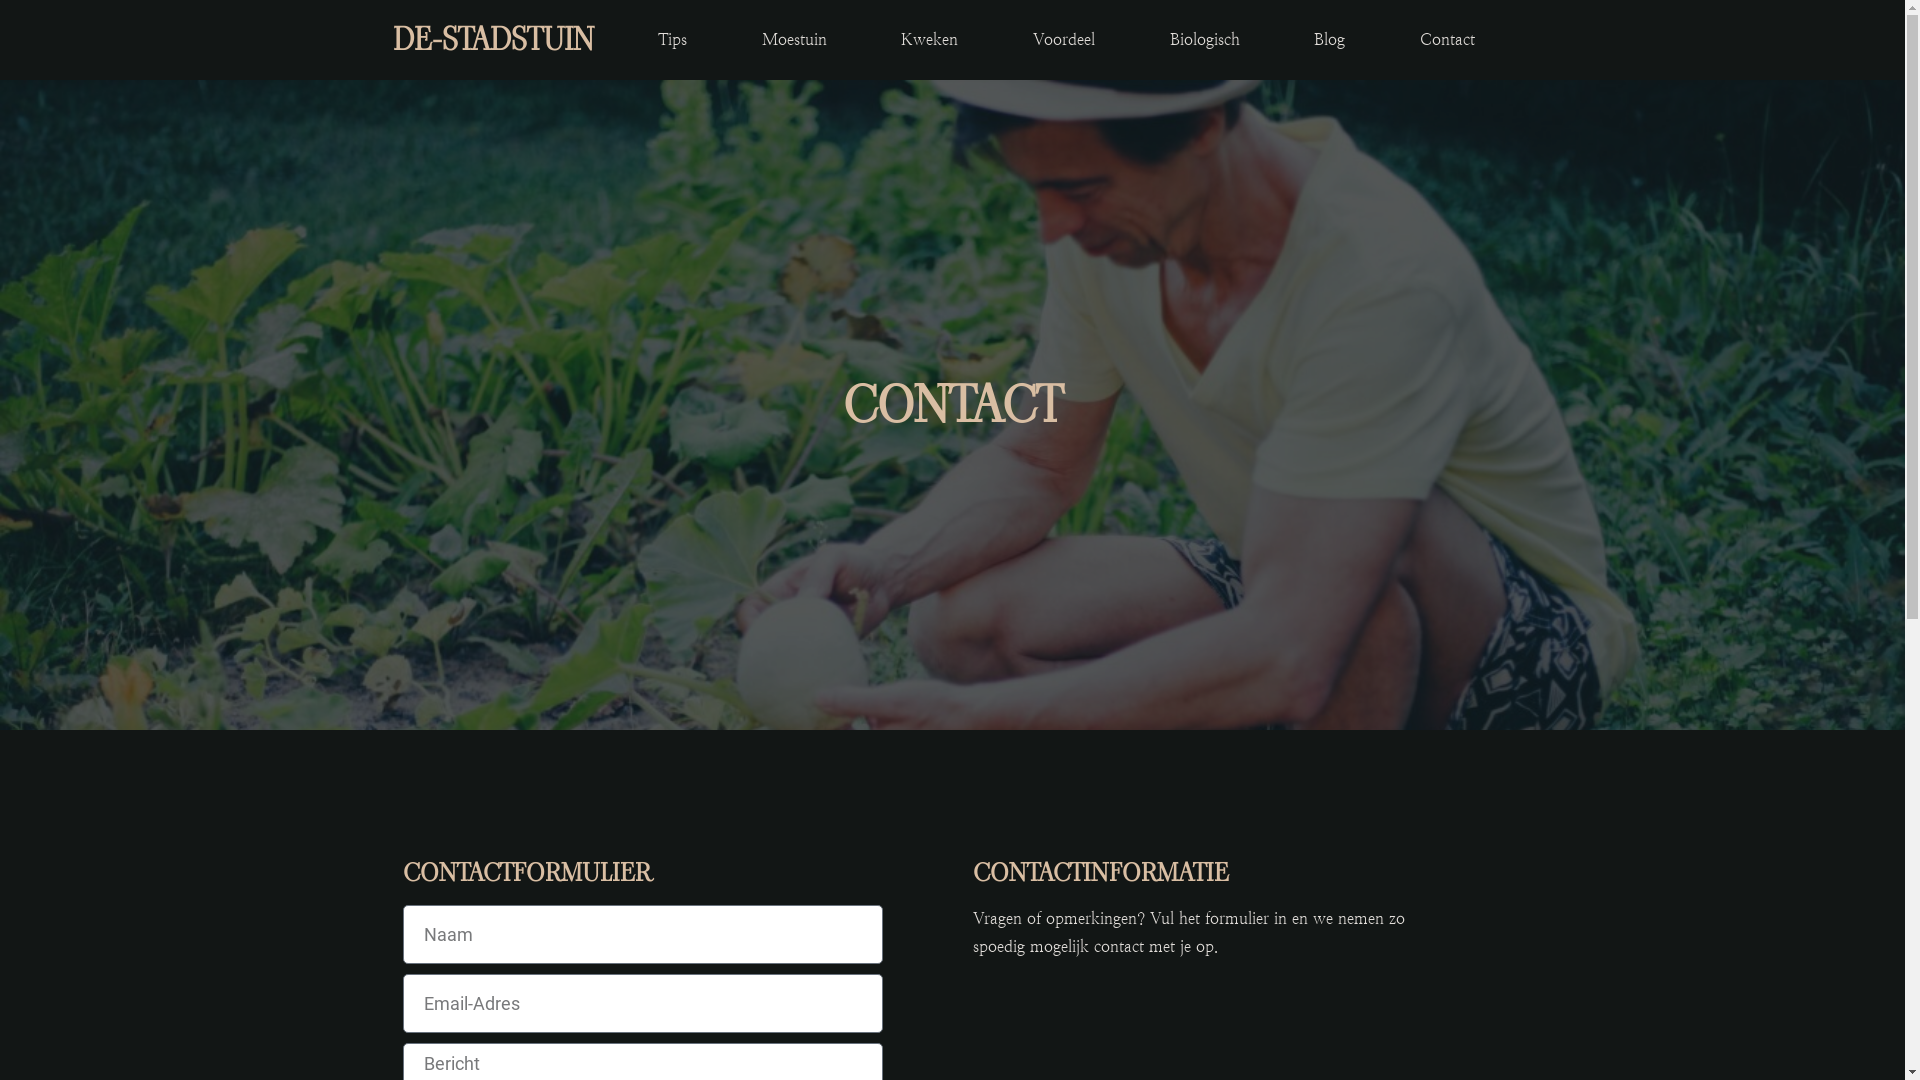 The width and height of the screenshot is (1920, 1080). Describe the element at coordinates (672, 40) in the screenshot. I see `Tips` at that location.